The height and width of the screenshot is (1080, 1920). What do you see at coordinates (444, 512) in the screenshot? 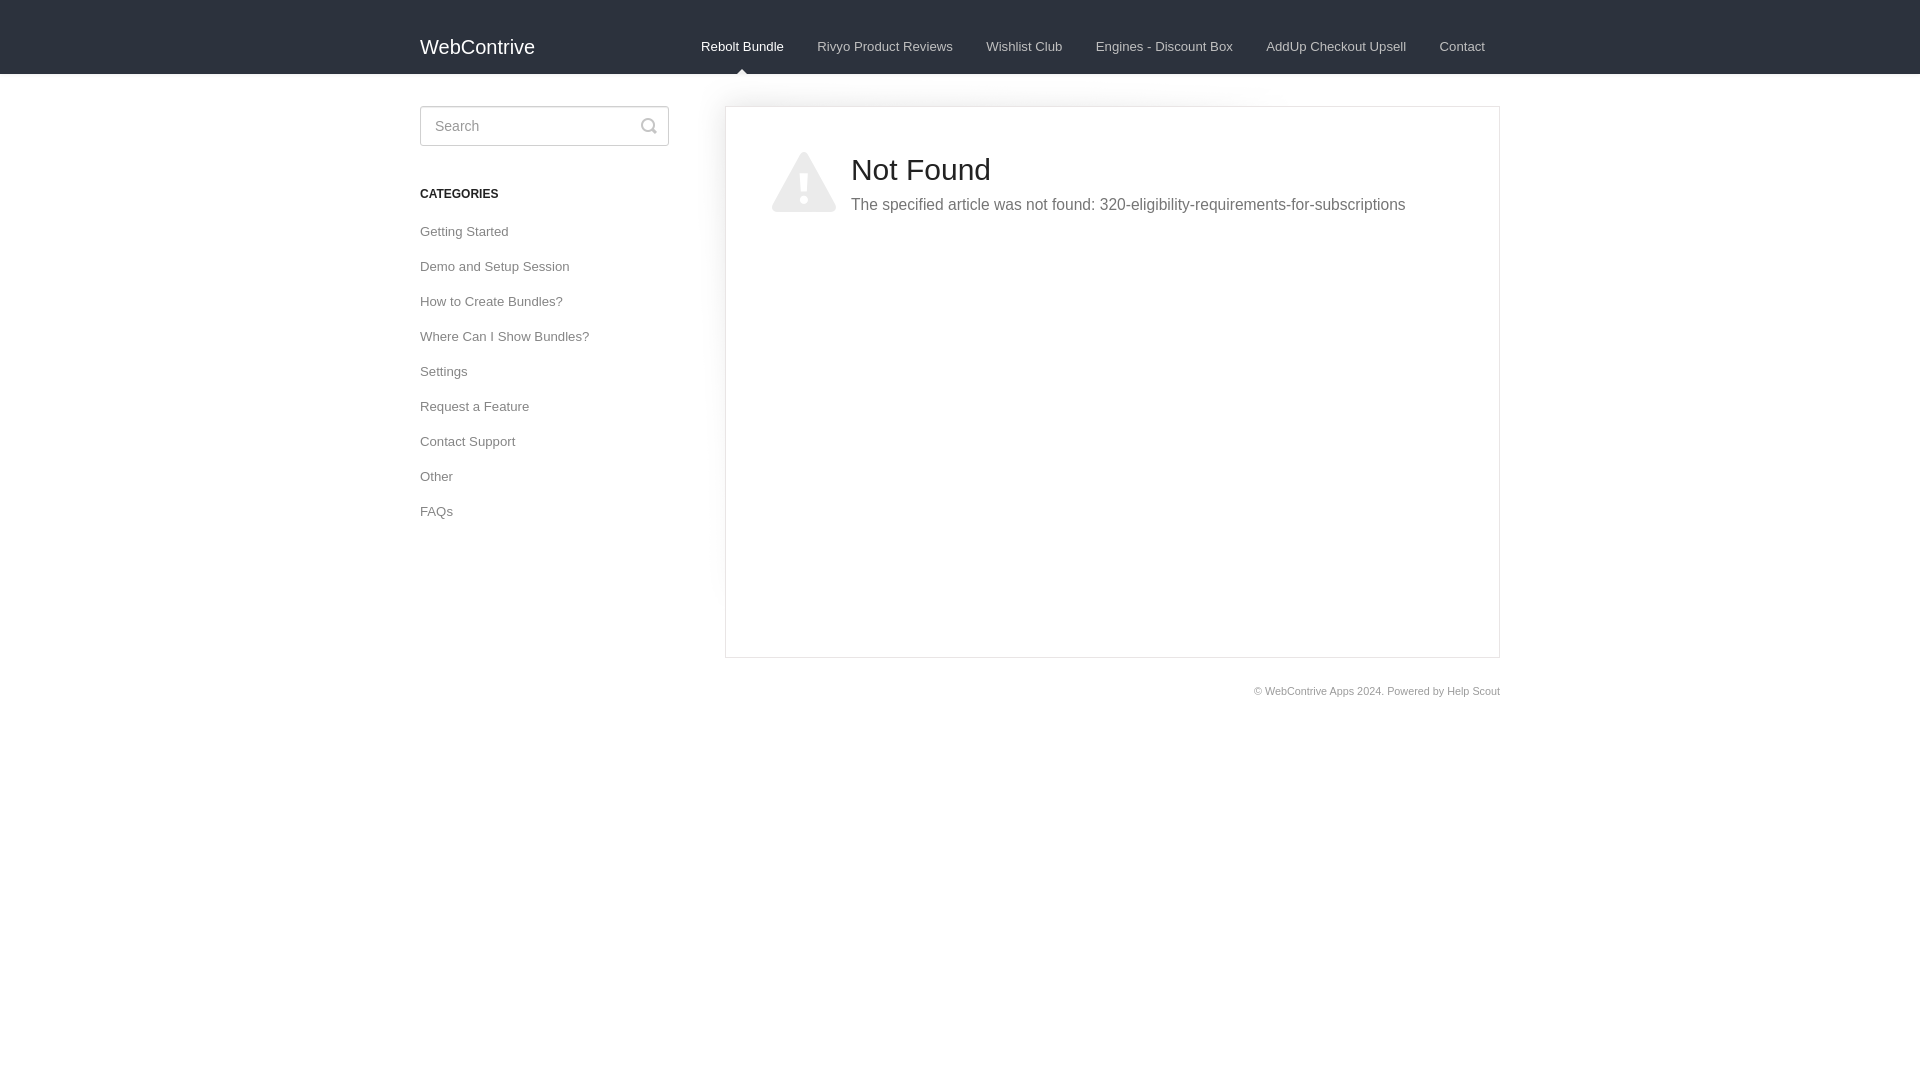
I see `FAQs` at bounding box center [444, 512].